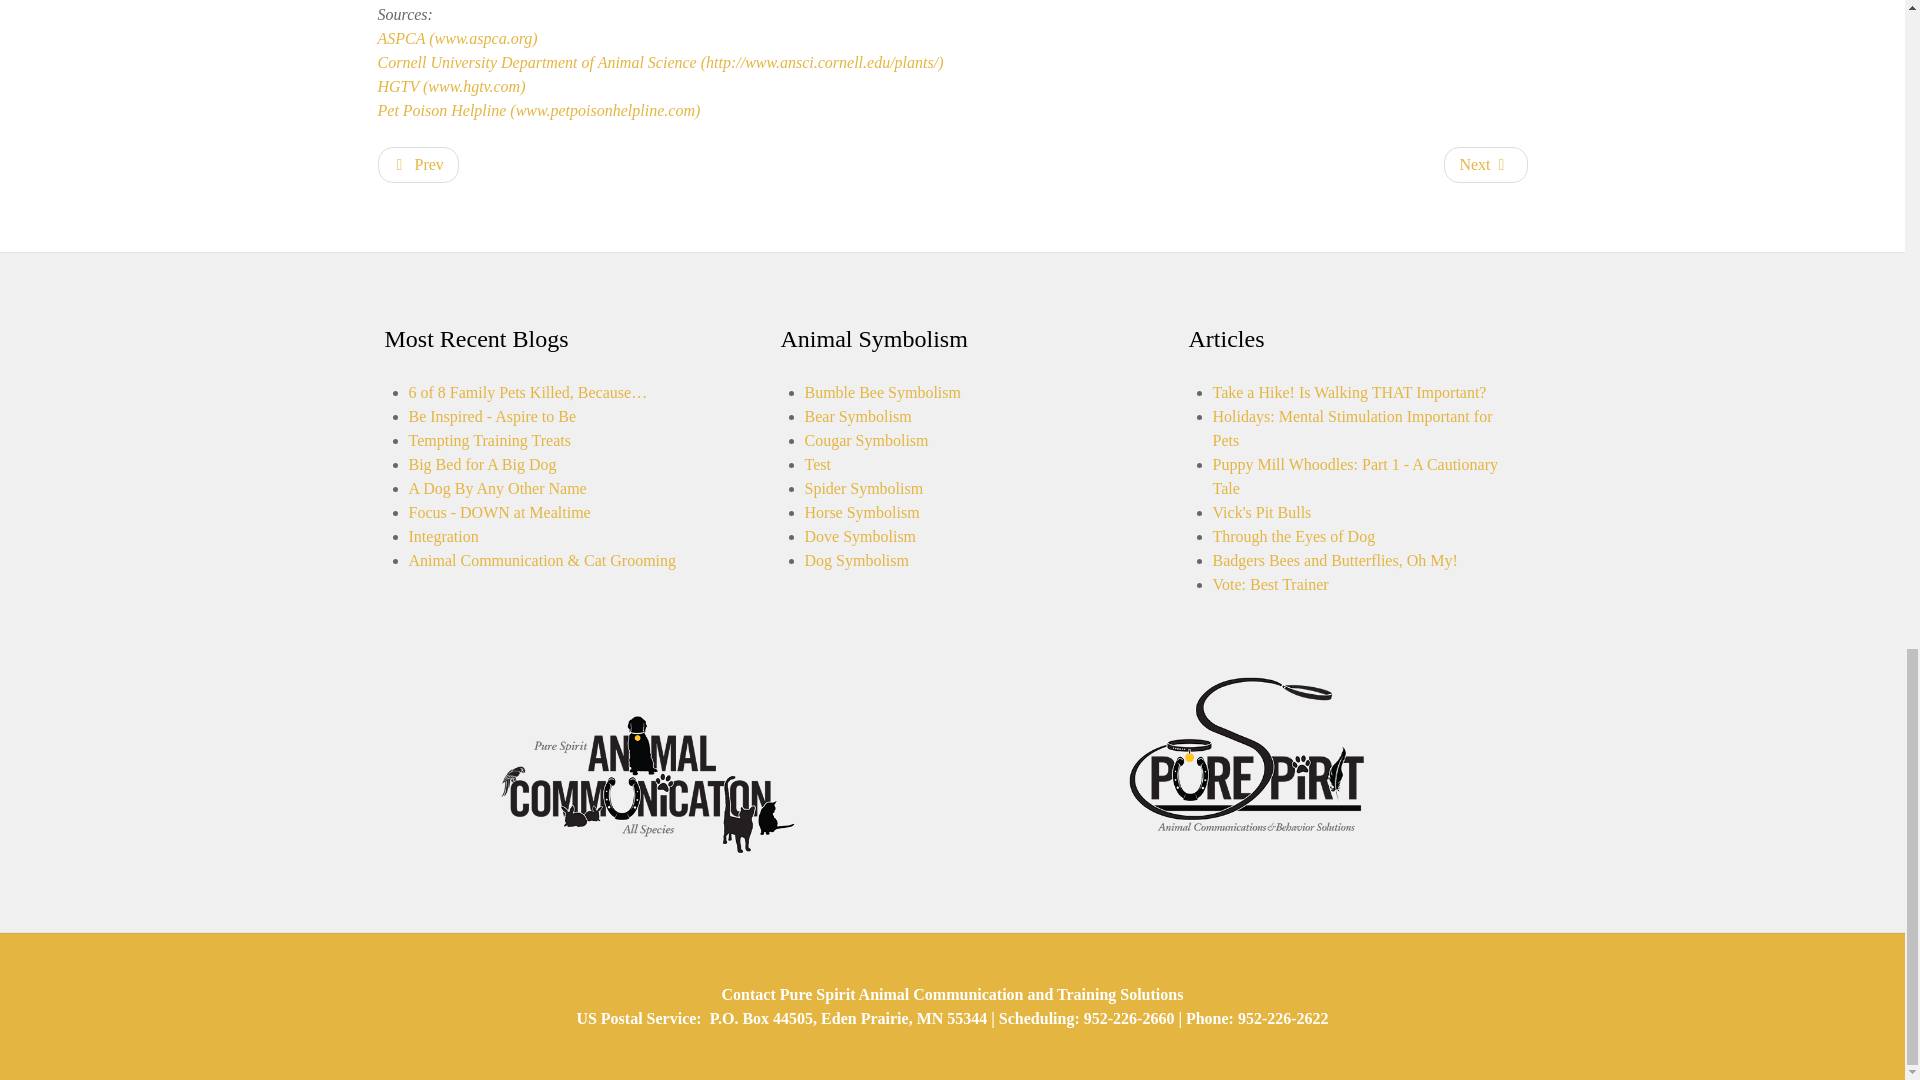 The height and width of the screenshot is (1080, 1920). I want to click on Take a Hike! Is Walking THAT Important?, so click(1348, 392).